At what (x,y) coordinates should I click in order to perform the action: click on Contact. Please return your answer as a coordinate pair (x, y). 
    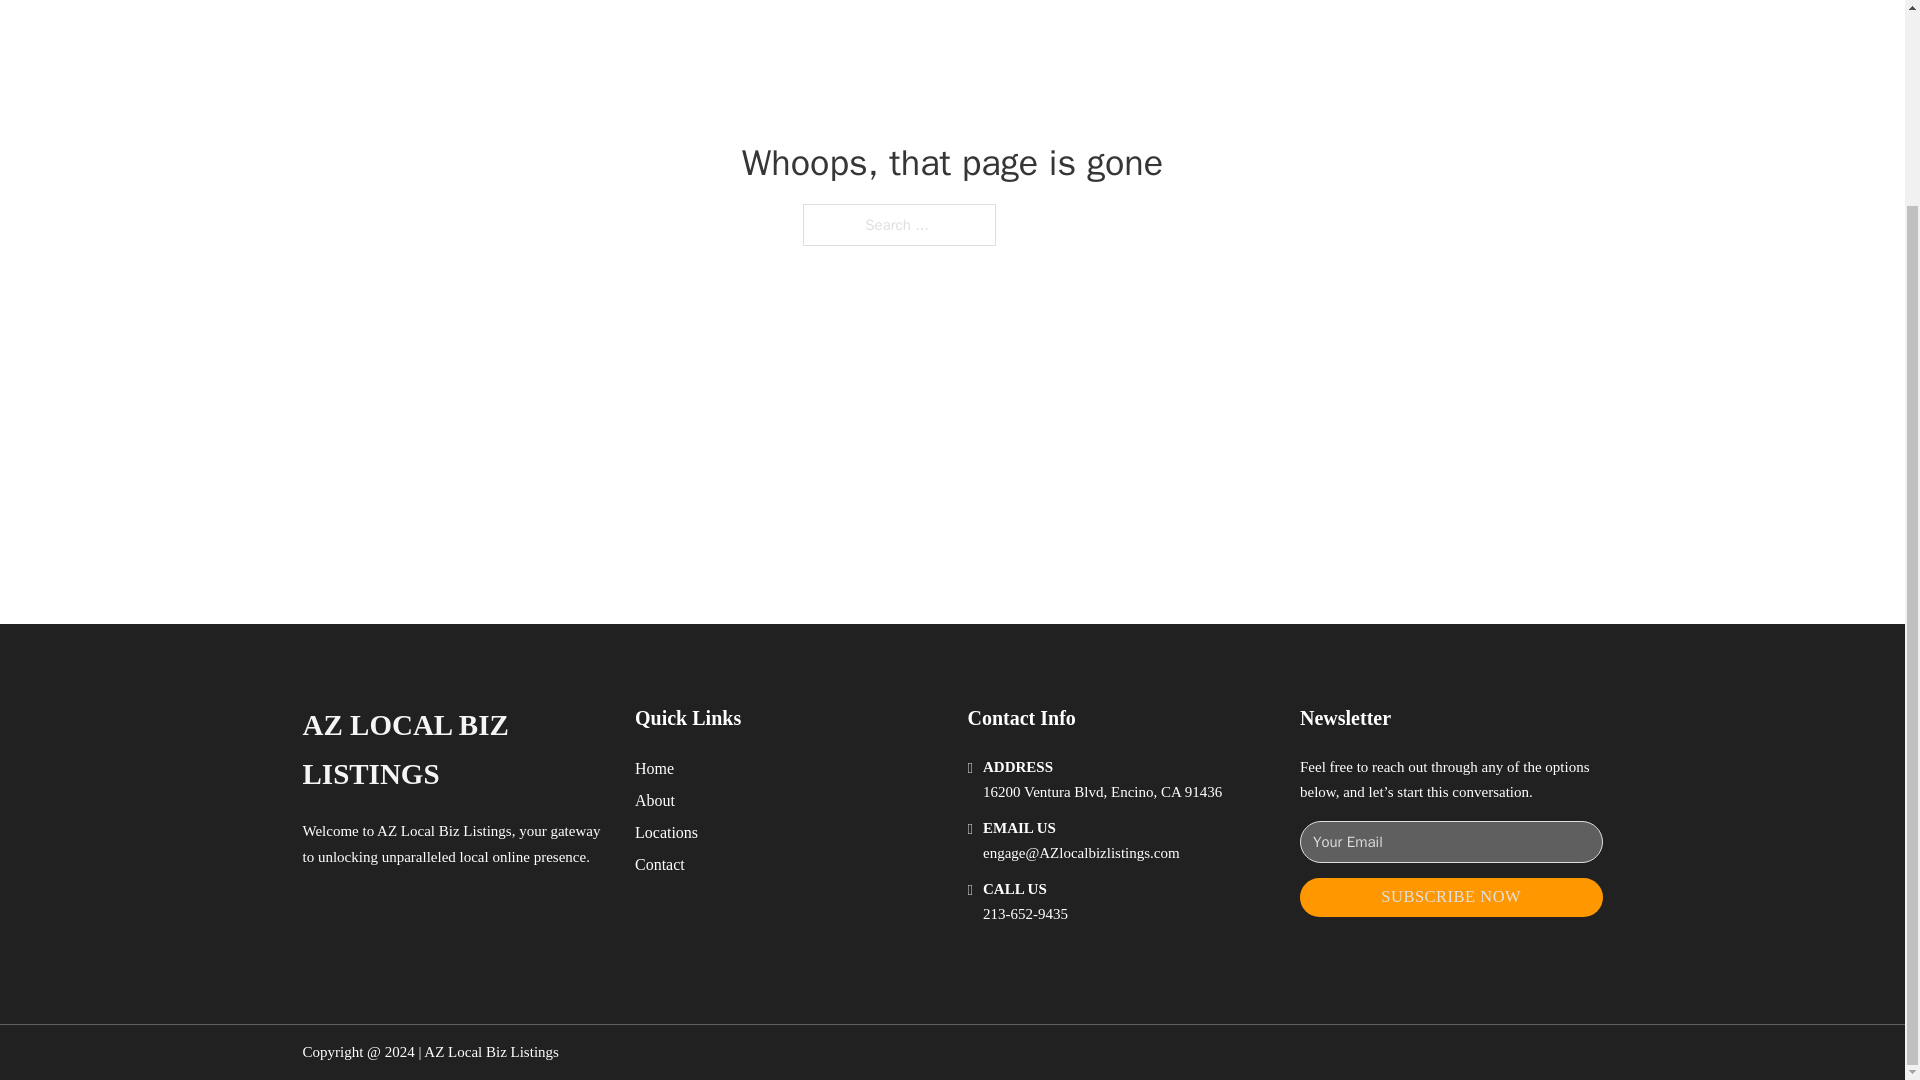
    Looking at the image, I should click on (660, 864).